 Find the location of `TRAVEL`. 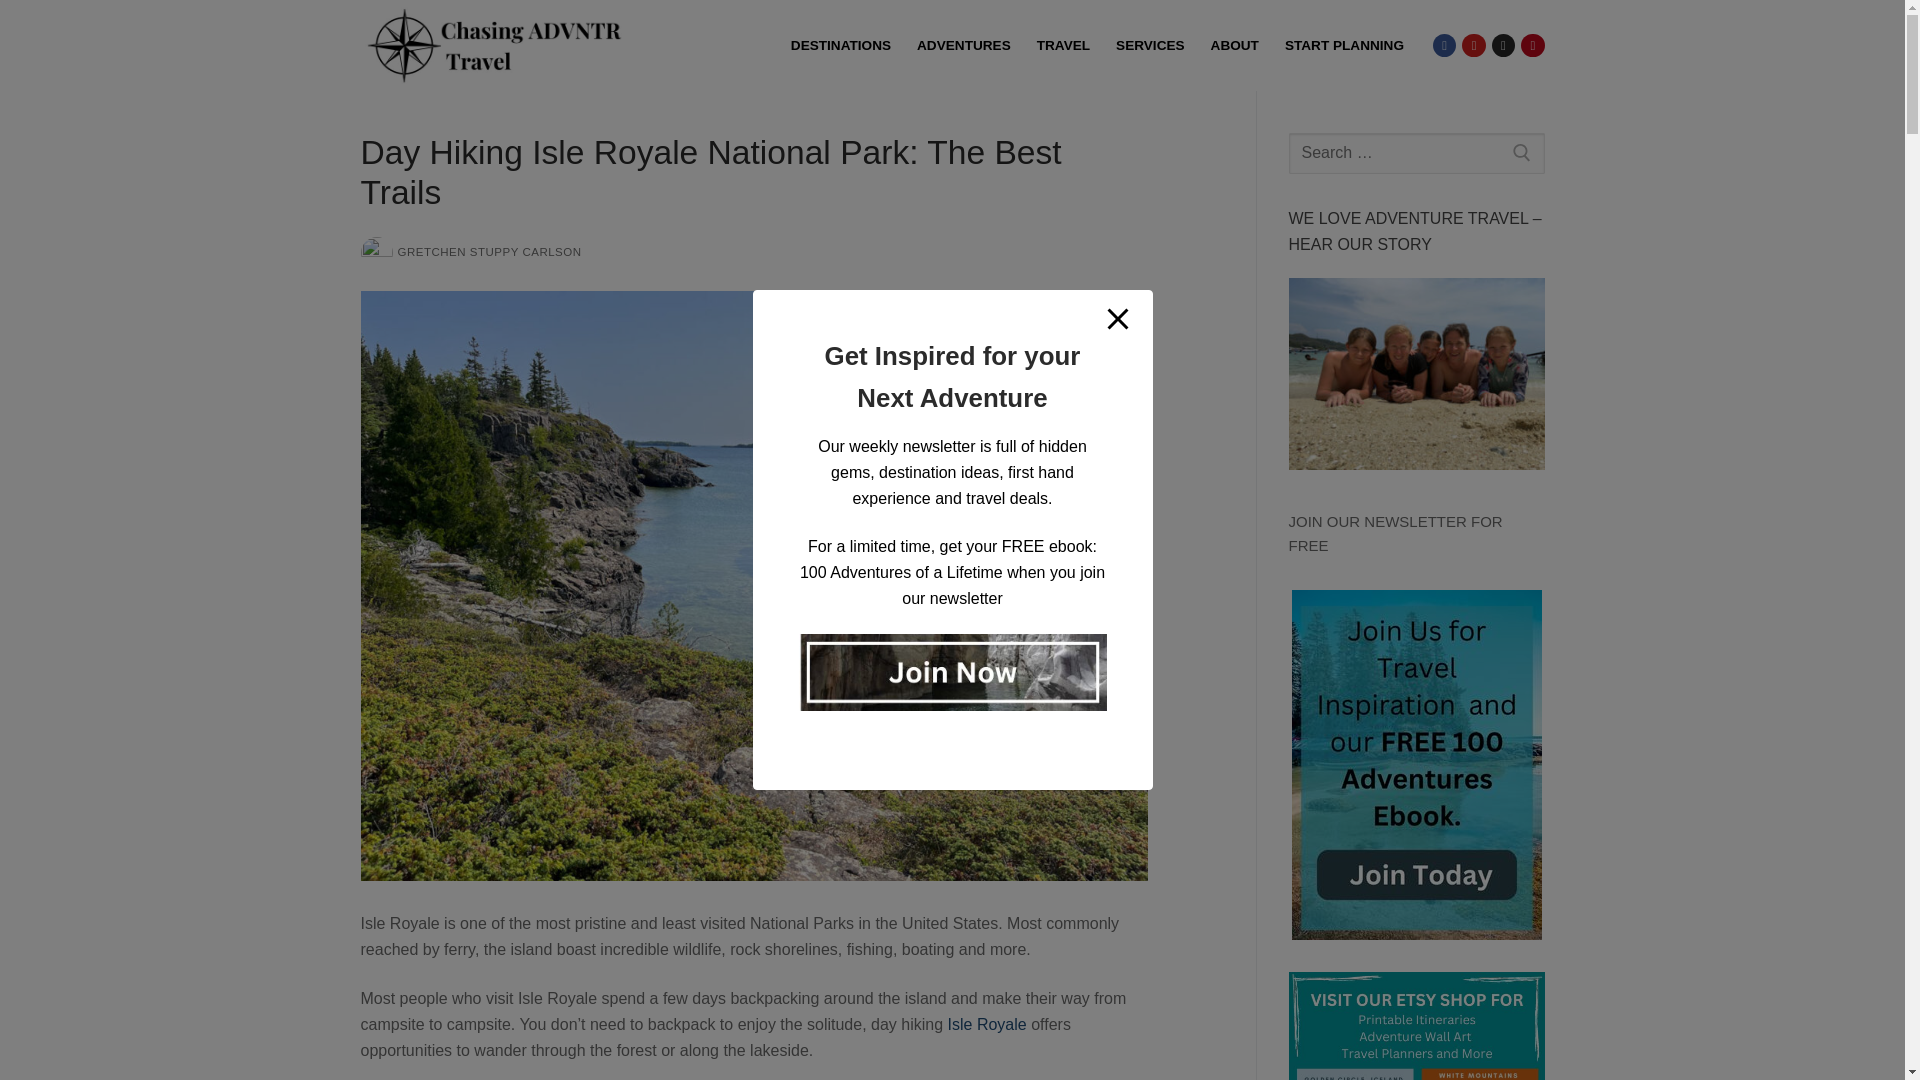

TRAVEL is located at coordinates (1062, 46).